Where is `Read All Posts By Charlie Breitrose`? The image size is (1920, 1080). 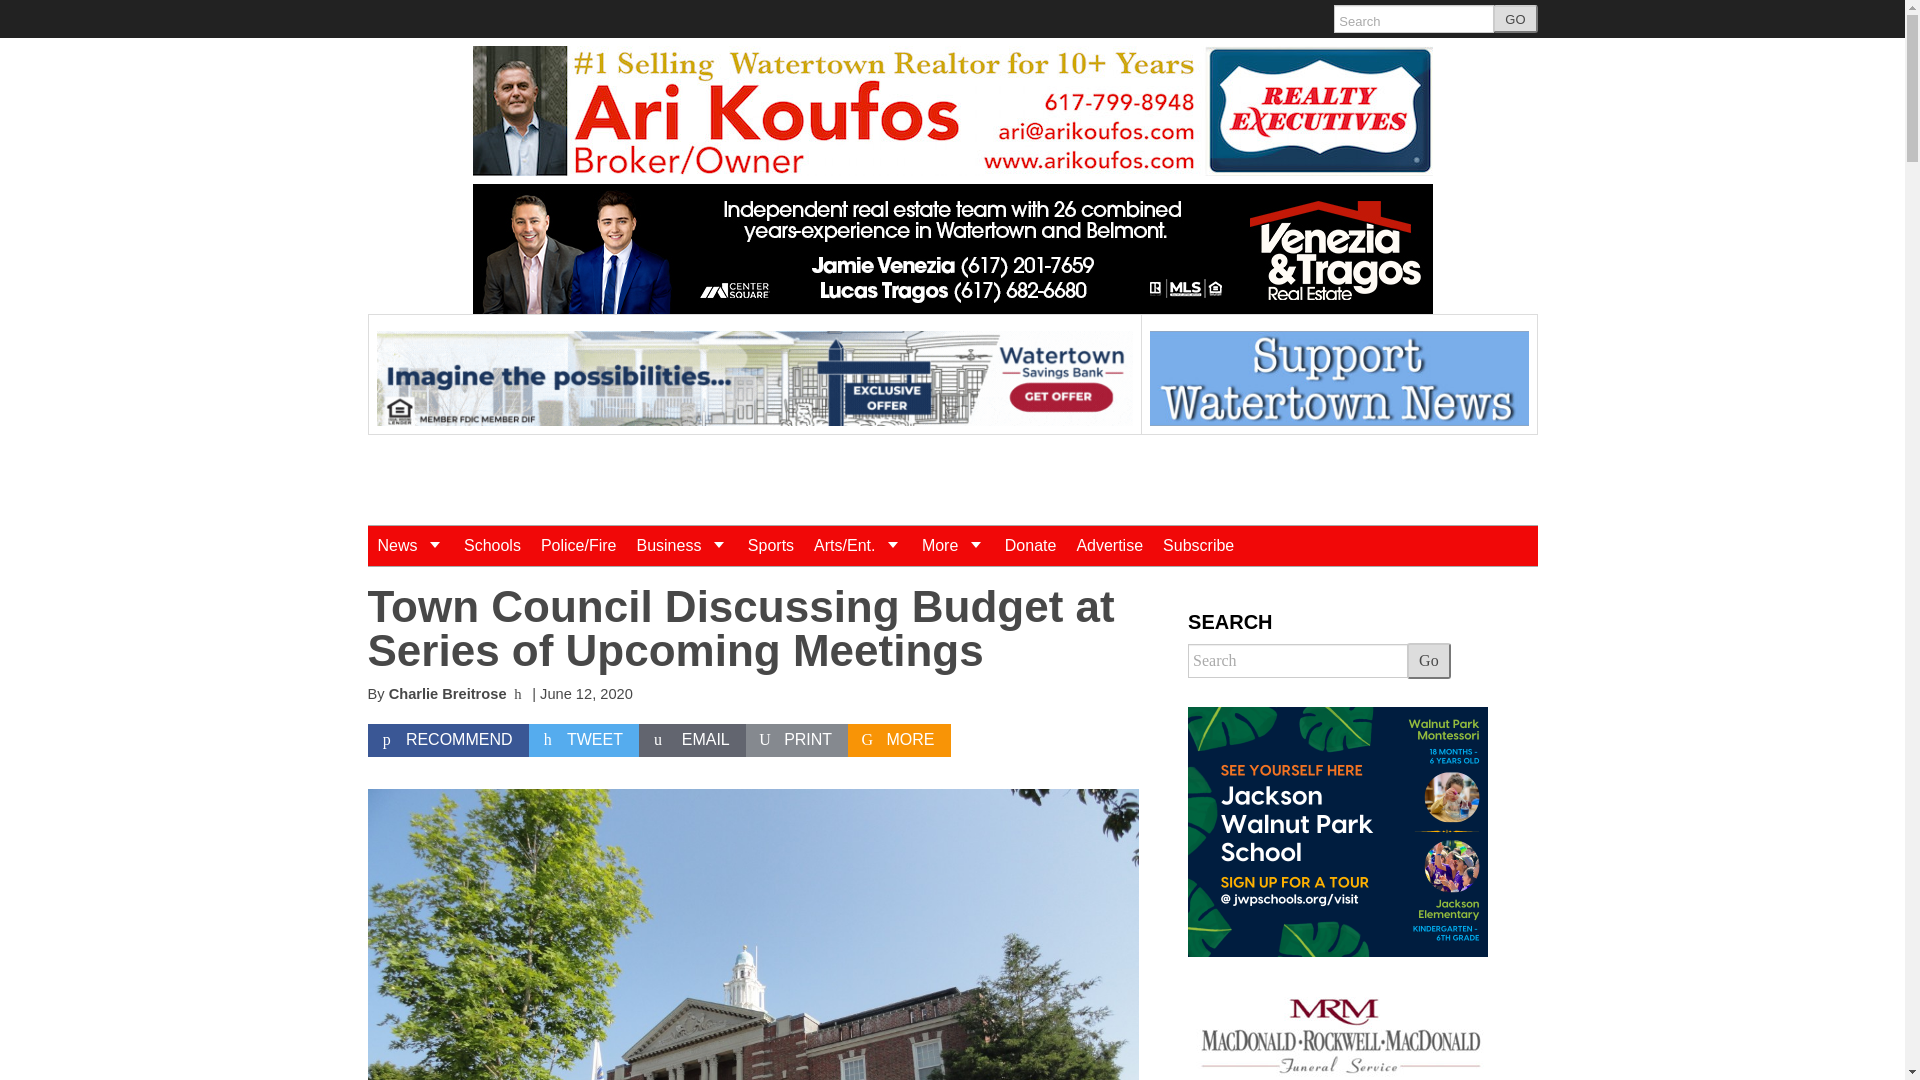 Read All Posts By Charlie Breitrose is located at coordinates (448, 694).